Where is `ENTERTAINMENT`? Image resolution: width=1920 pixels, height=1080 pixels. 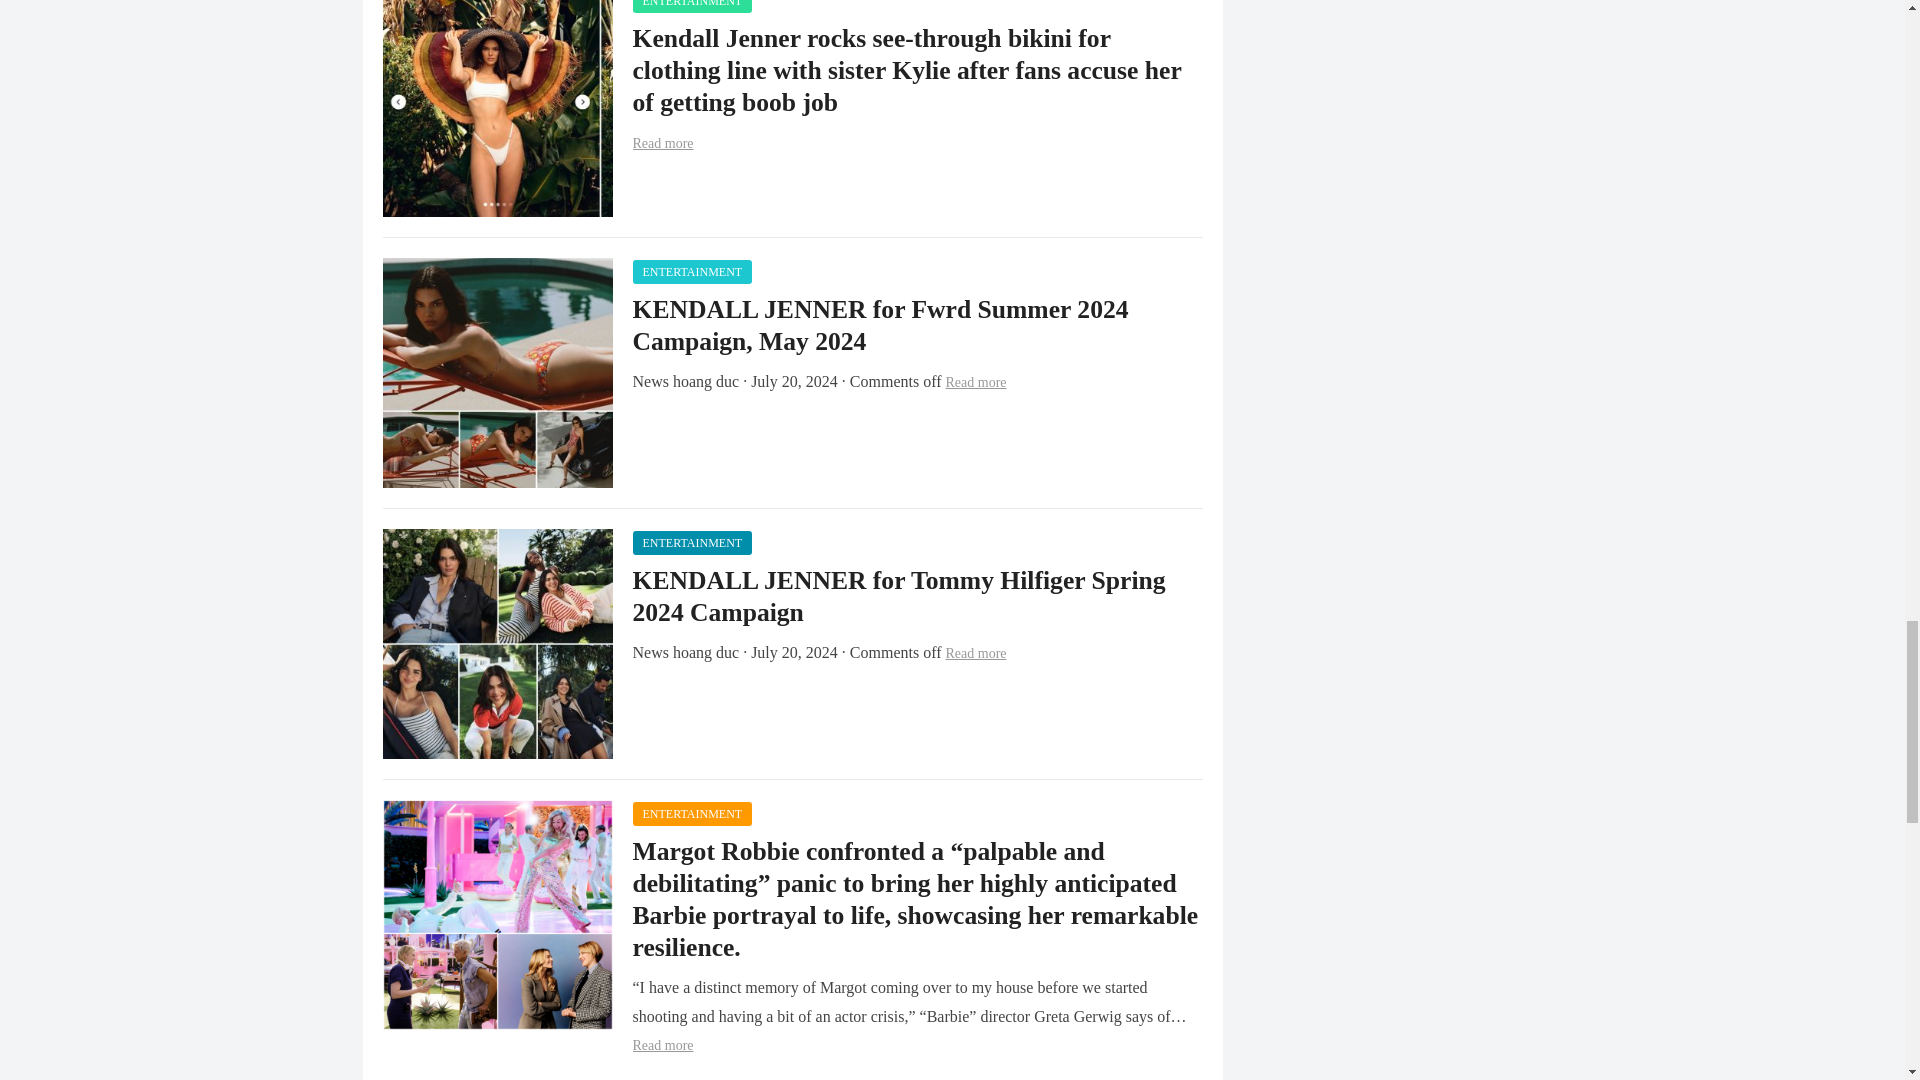
ENTERTAINMENT is located at coordinates (692, 272).